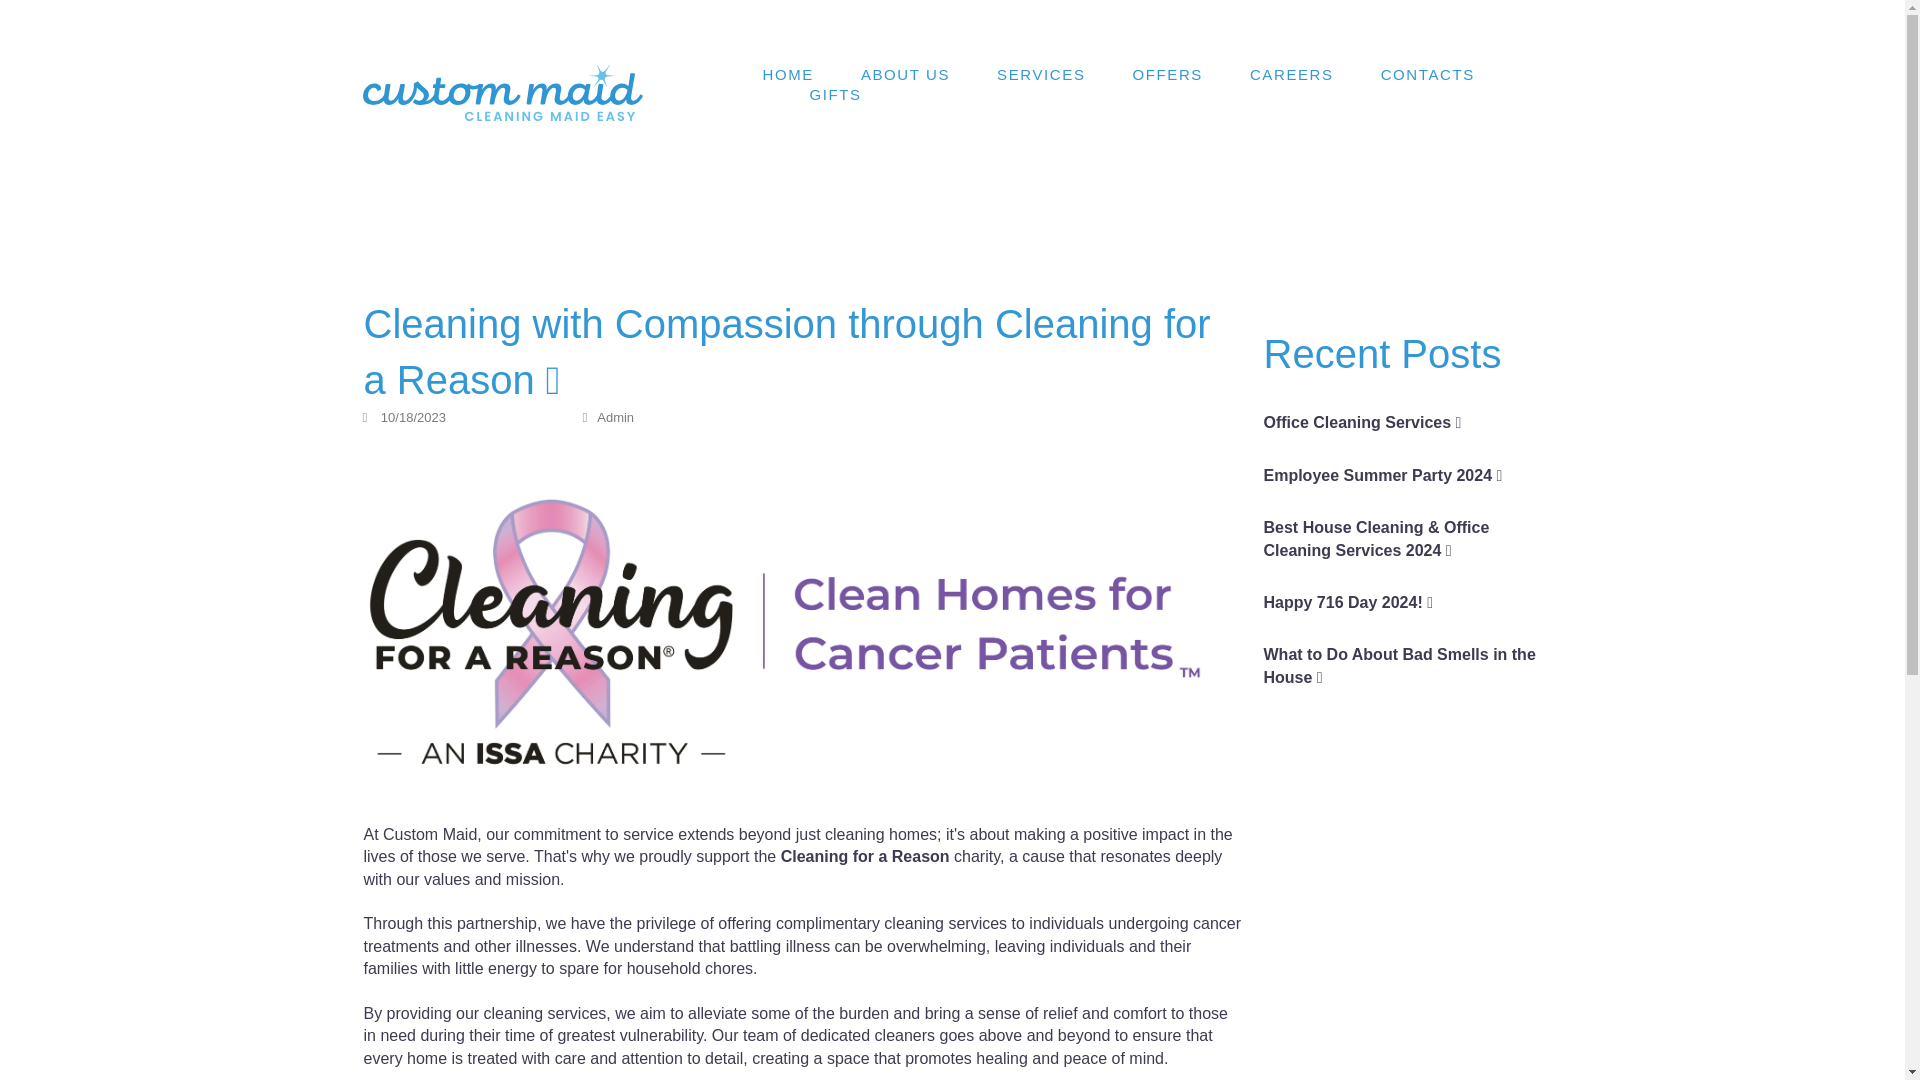 The height and width of the screenshot is (1080, 1920). What do you see at coordinates (1166, 74) in the screenshot?
I see `OFFERS` at bounding box center [1166, 74].